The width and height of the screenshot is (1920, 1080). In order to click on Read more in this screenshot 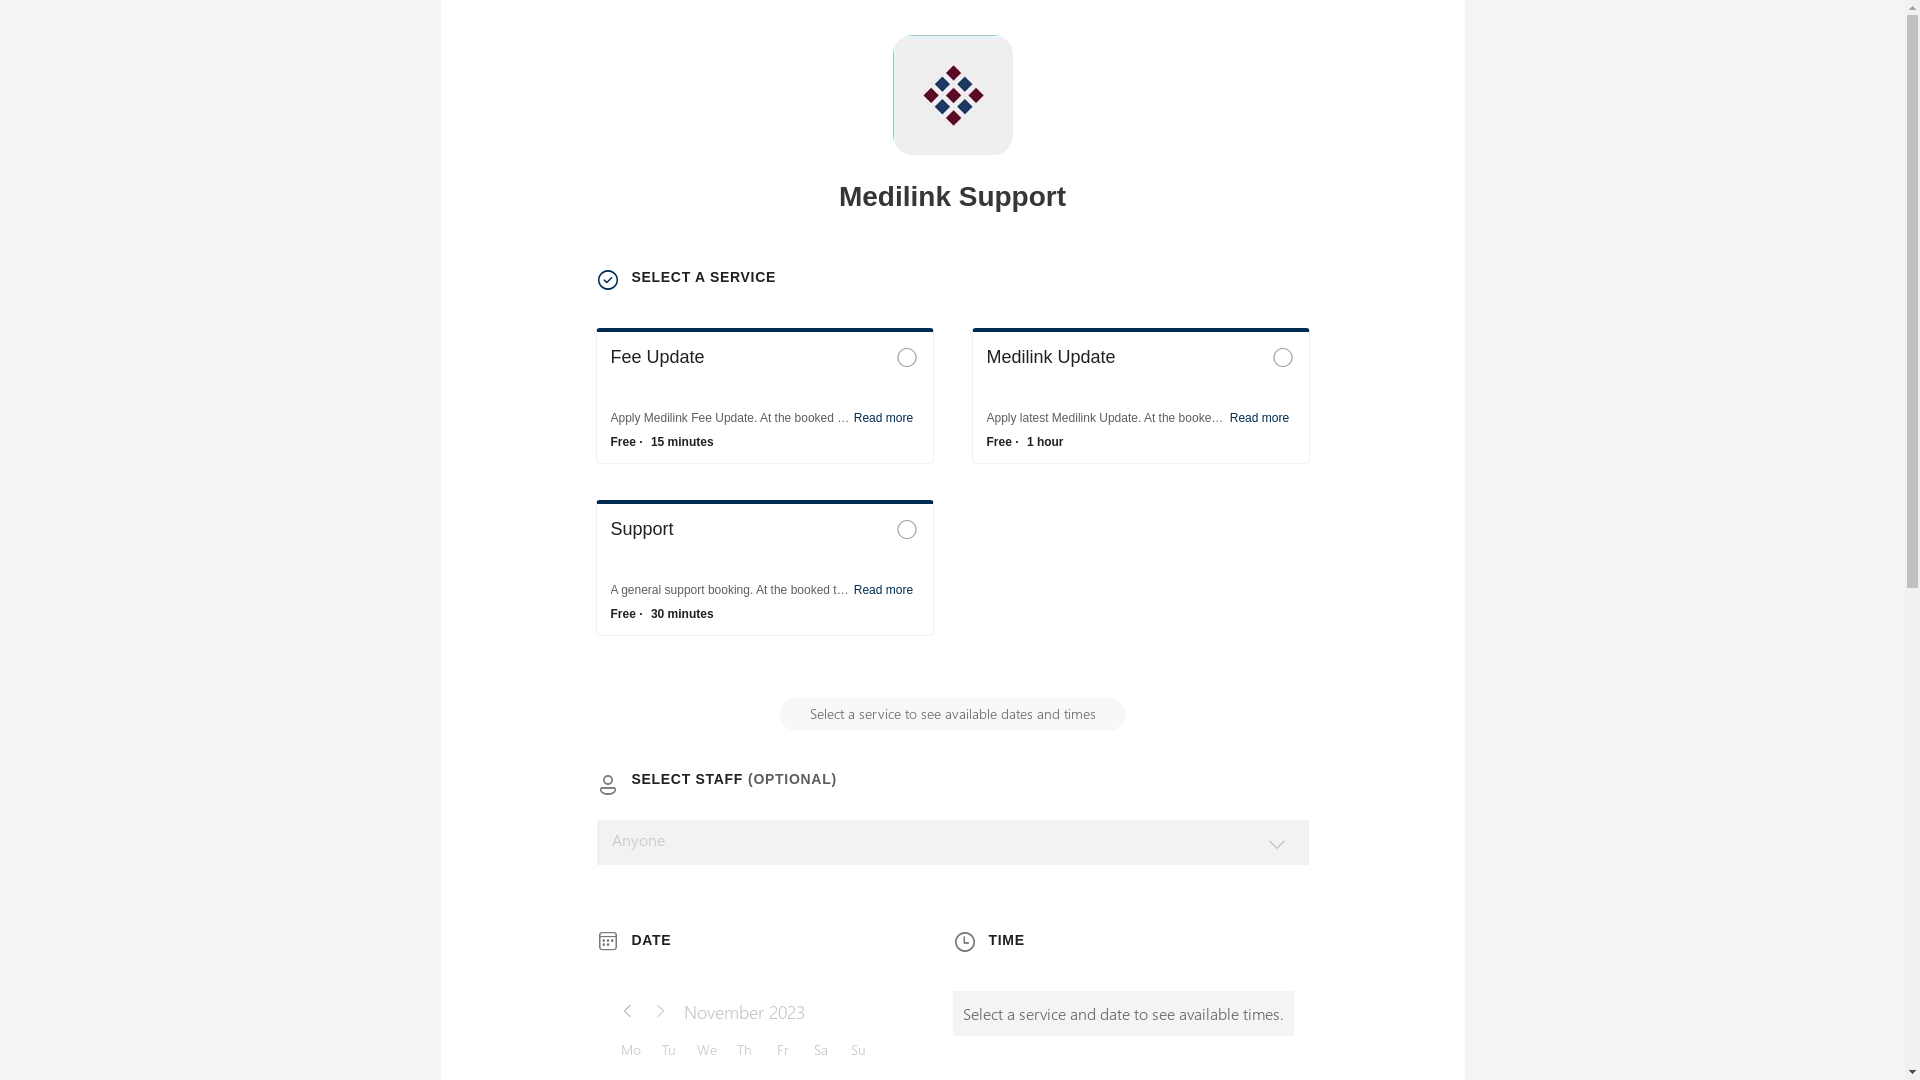, I will do `click(1260, 418)`.